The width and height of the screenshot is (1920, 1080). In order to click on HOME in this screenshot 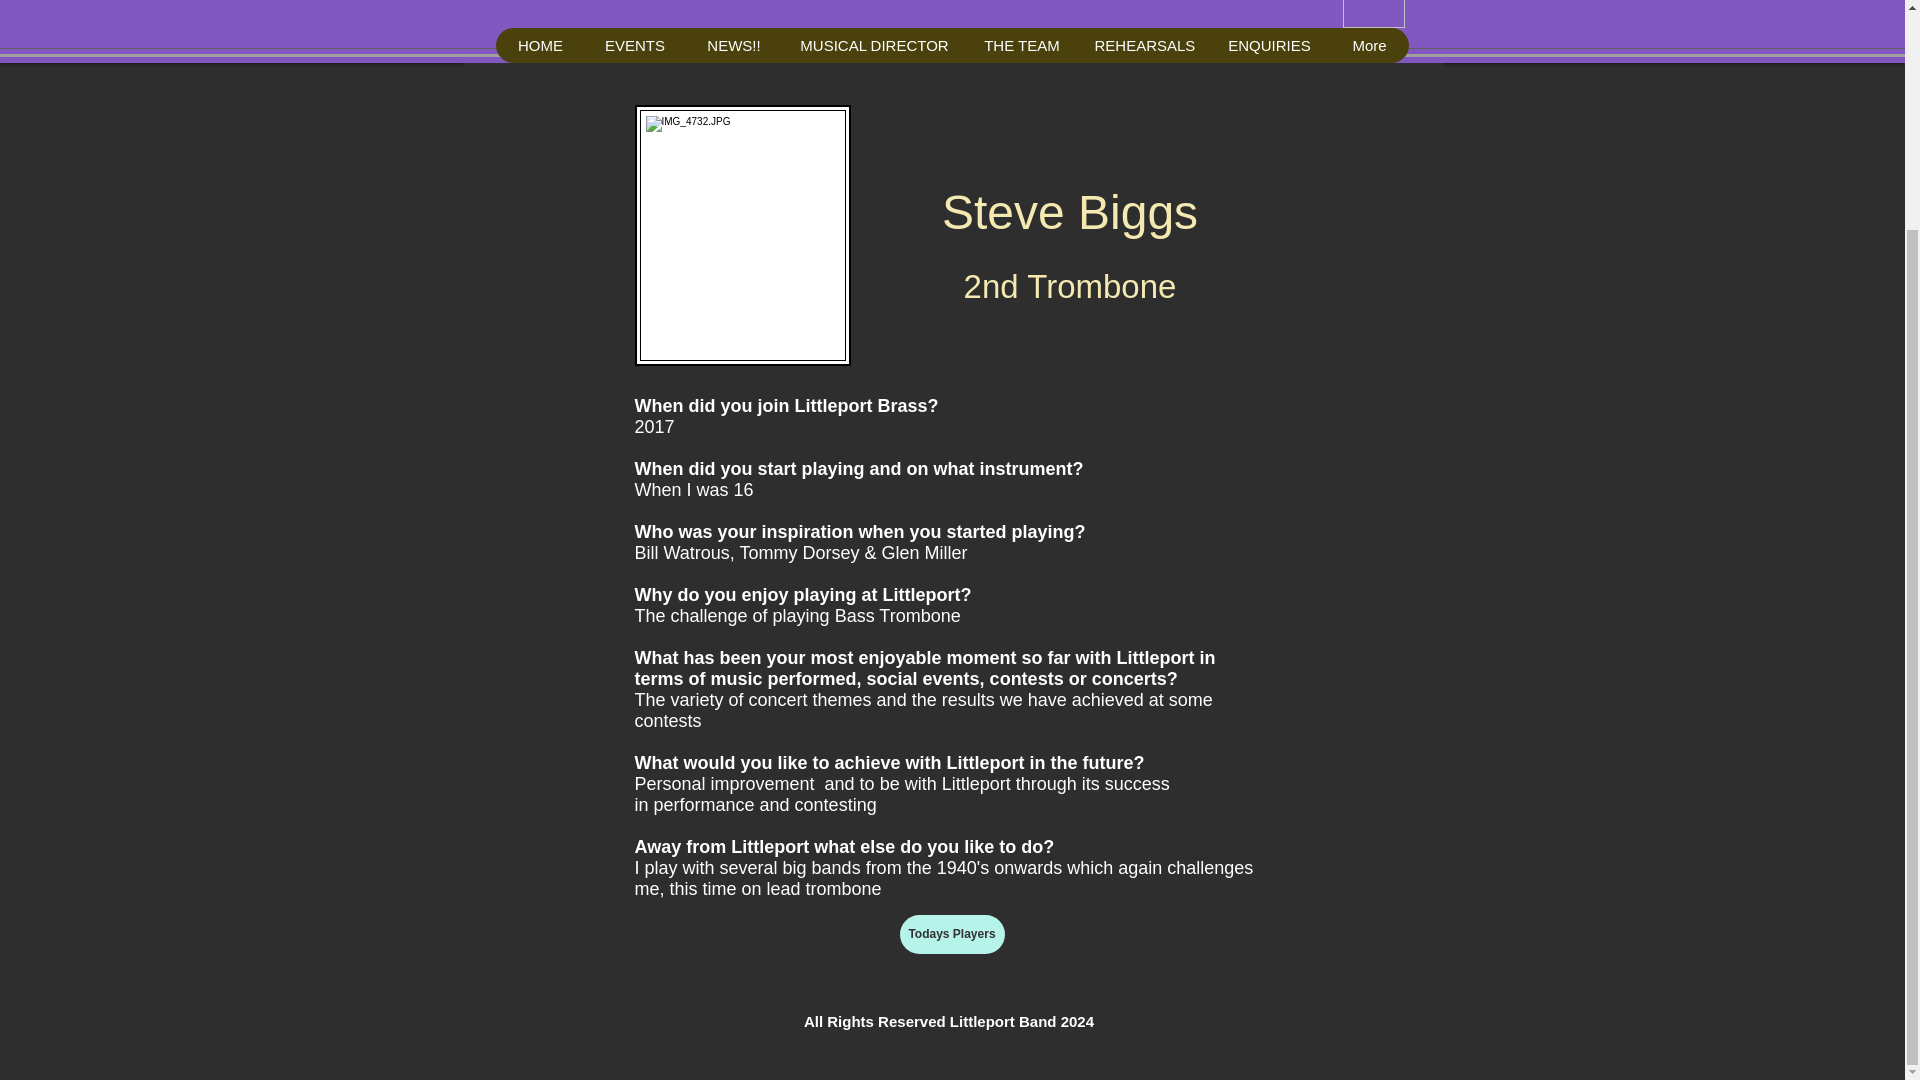, I will do `click(540, 45)`.